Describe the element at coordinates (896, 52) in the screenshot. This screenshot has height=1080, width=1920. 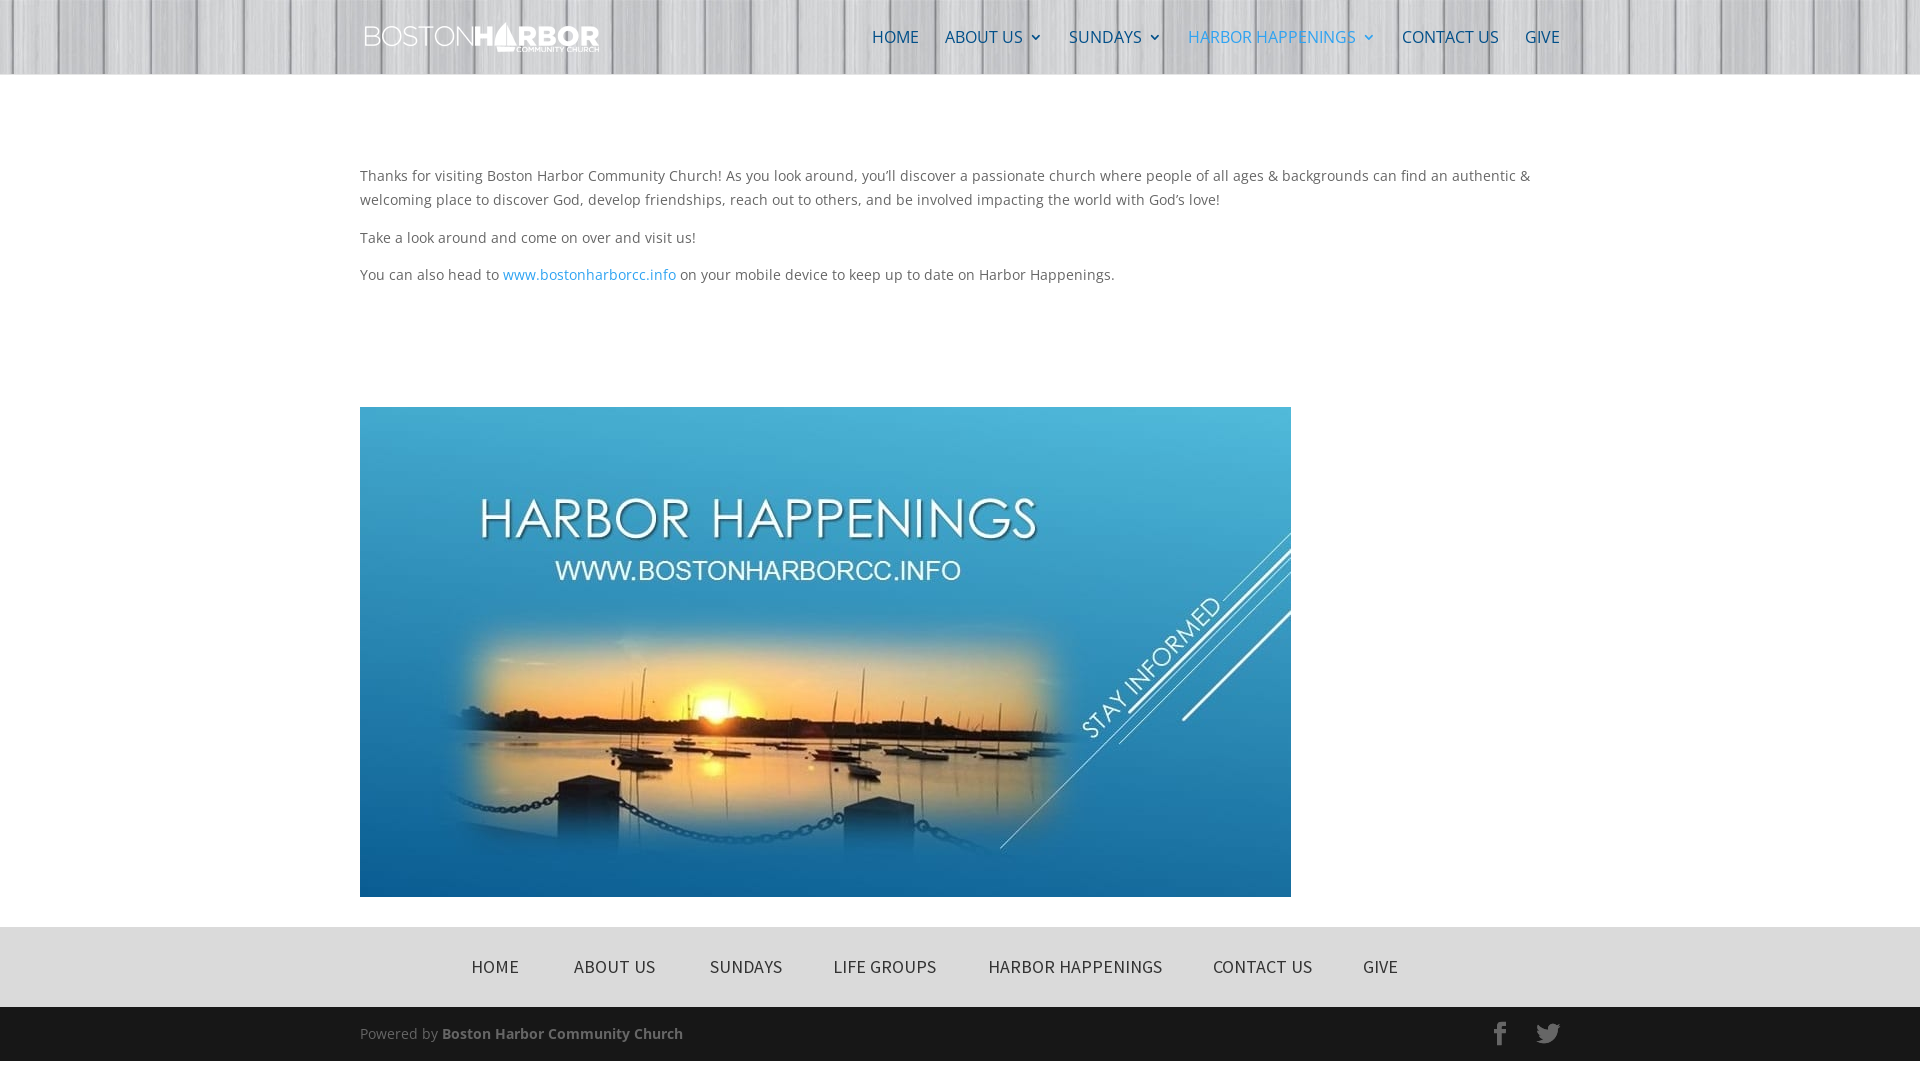
I see `HOME` at that location.